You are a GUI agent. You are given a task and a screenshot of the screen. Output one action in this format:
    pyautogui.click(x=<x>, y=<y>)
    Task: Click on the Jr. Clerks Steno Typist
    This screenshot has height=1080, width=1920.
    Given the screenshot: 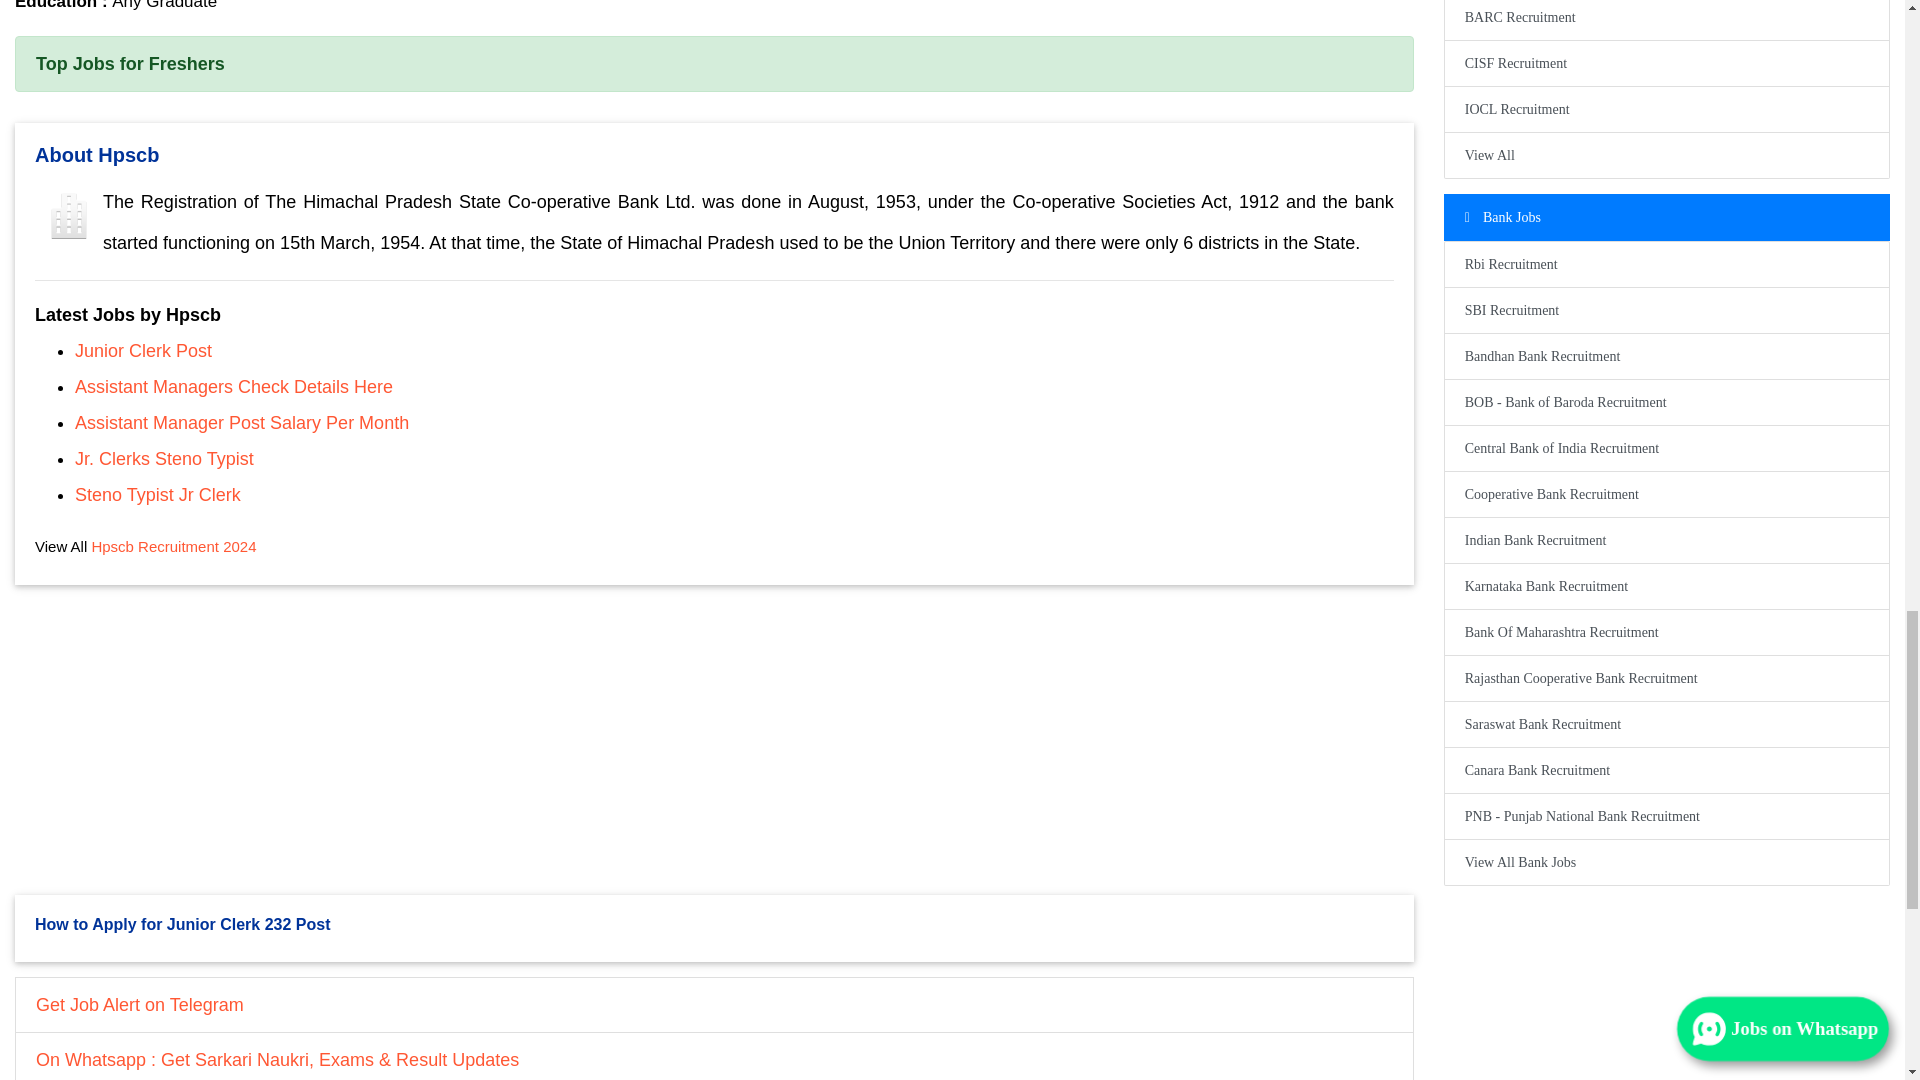 What is the action you would take?
    pyautogui.click(x=164, y=458)
    